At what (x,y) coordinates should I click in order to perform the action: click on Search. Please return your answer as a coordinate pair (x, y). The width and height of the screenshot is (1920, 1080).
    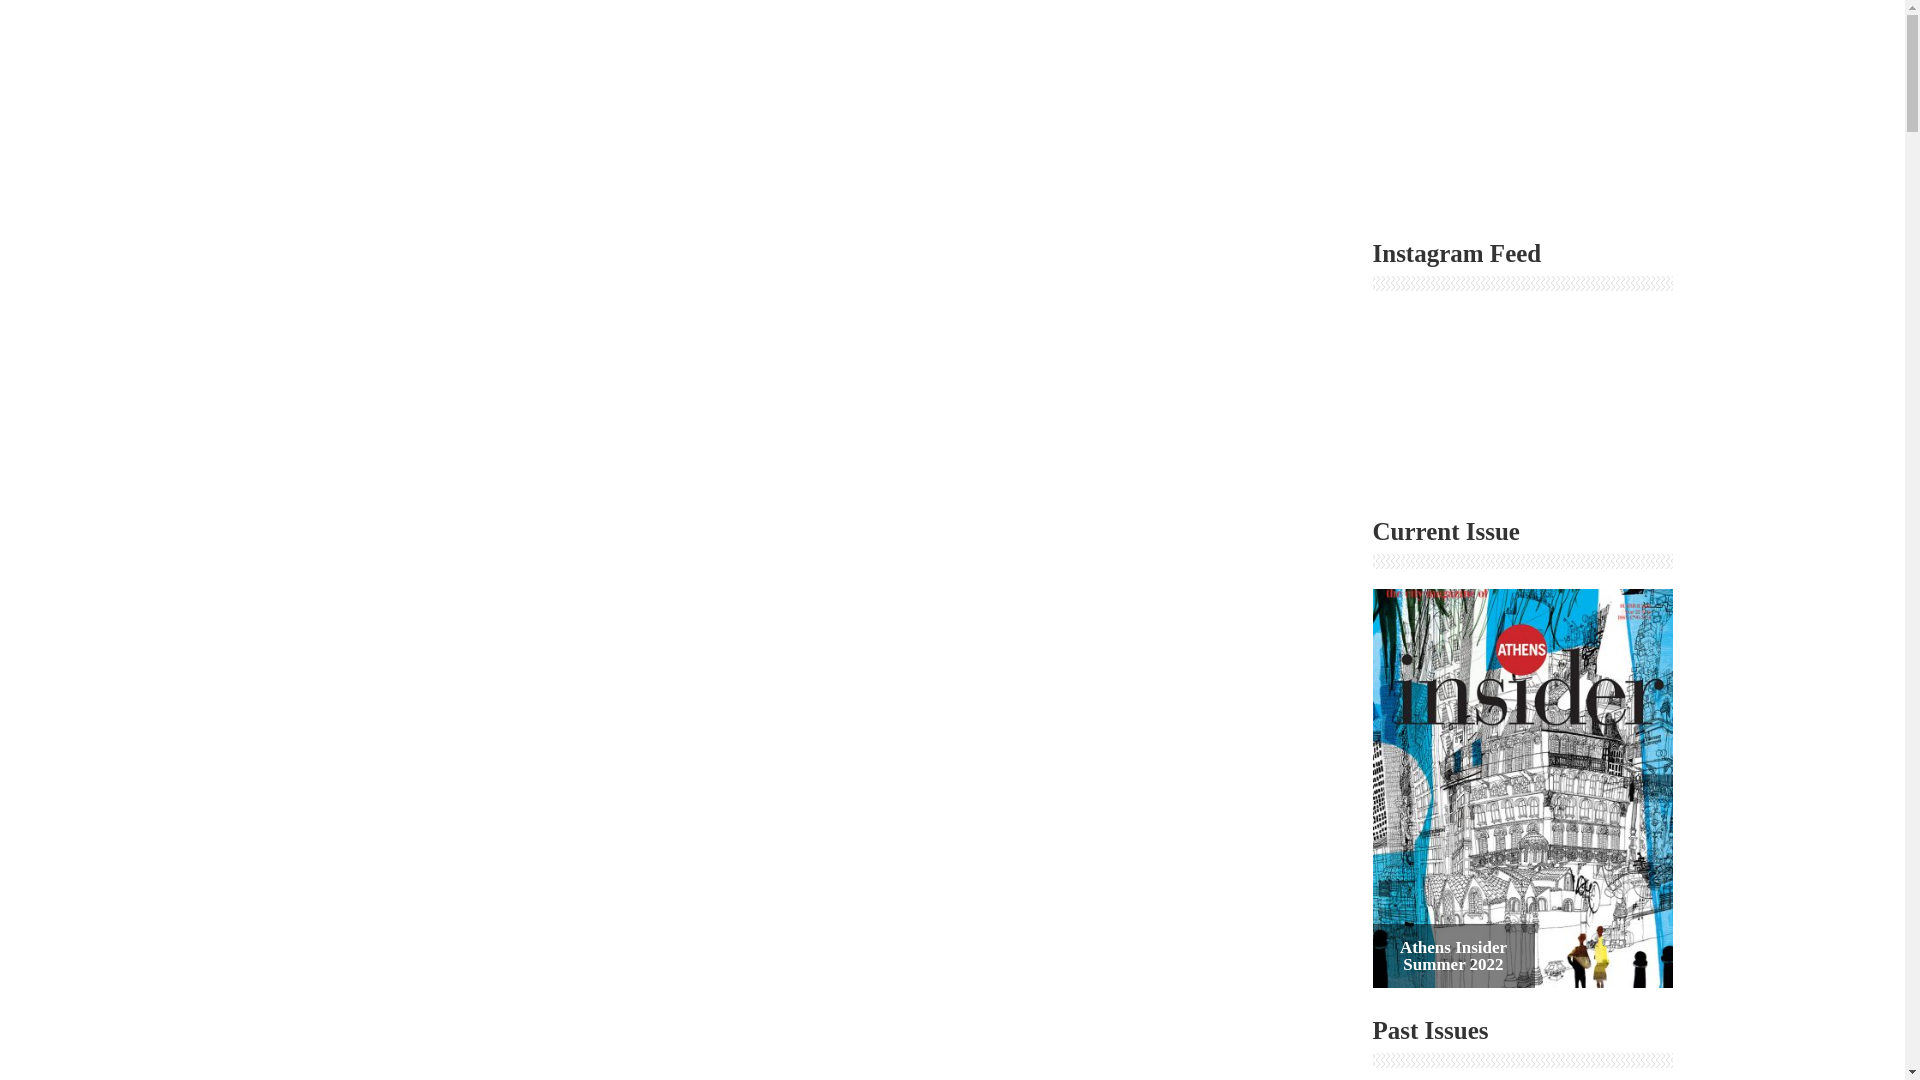
    Looking at the image, I should click on (1656, 151).